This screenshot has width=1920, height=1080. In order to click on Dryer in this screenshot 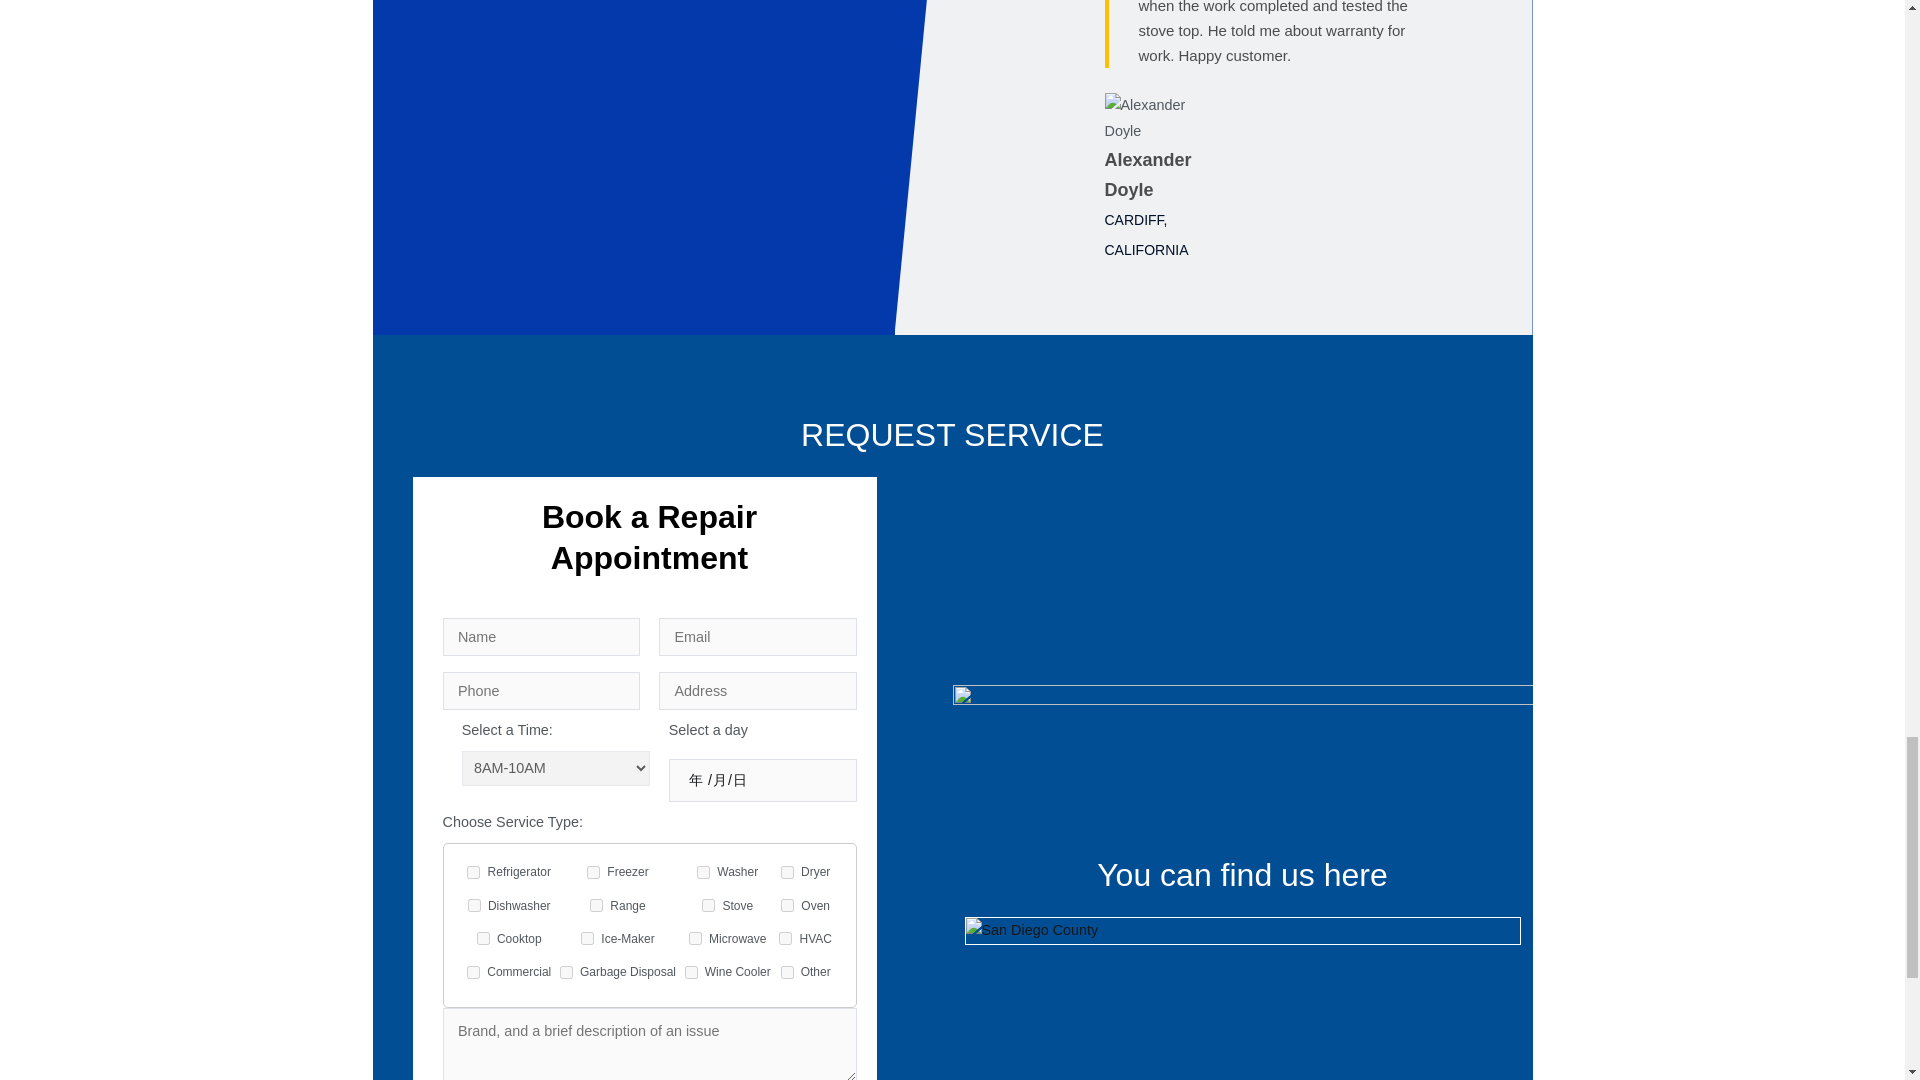, I will do `click(788, 872)`.